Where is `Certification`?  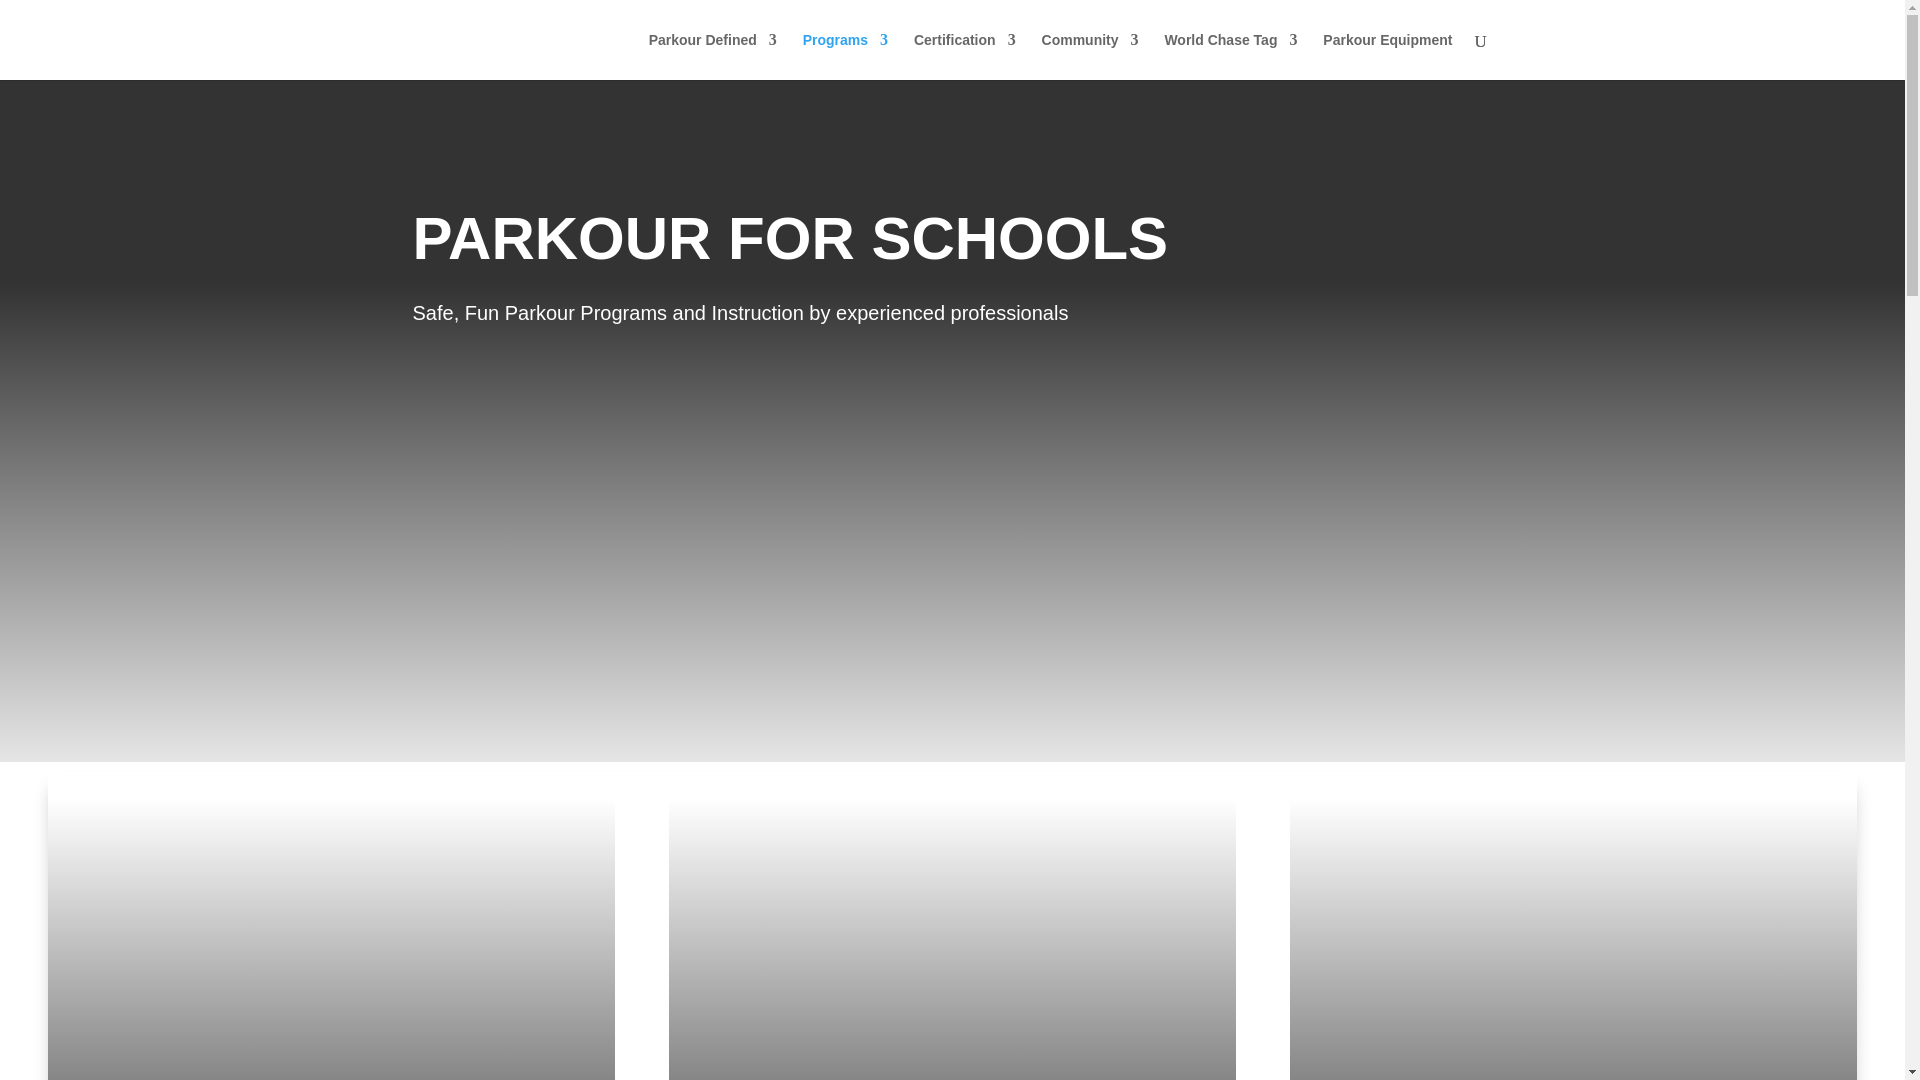
Certification is located at coordinates (964, 56).